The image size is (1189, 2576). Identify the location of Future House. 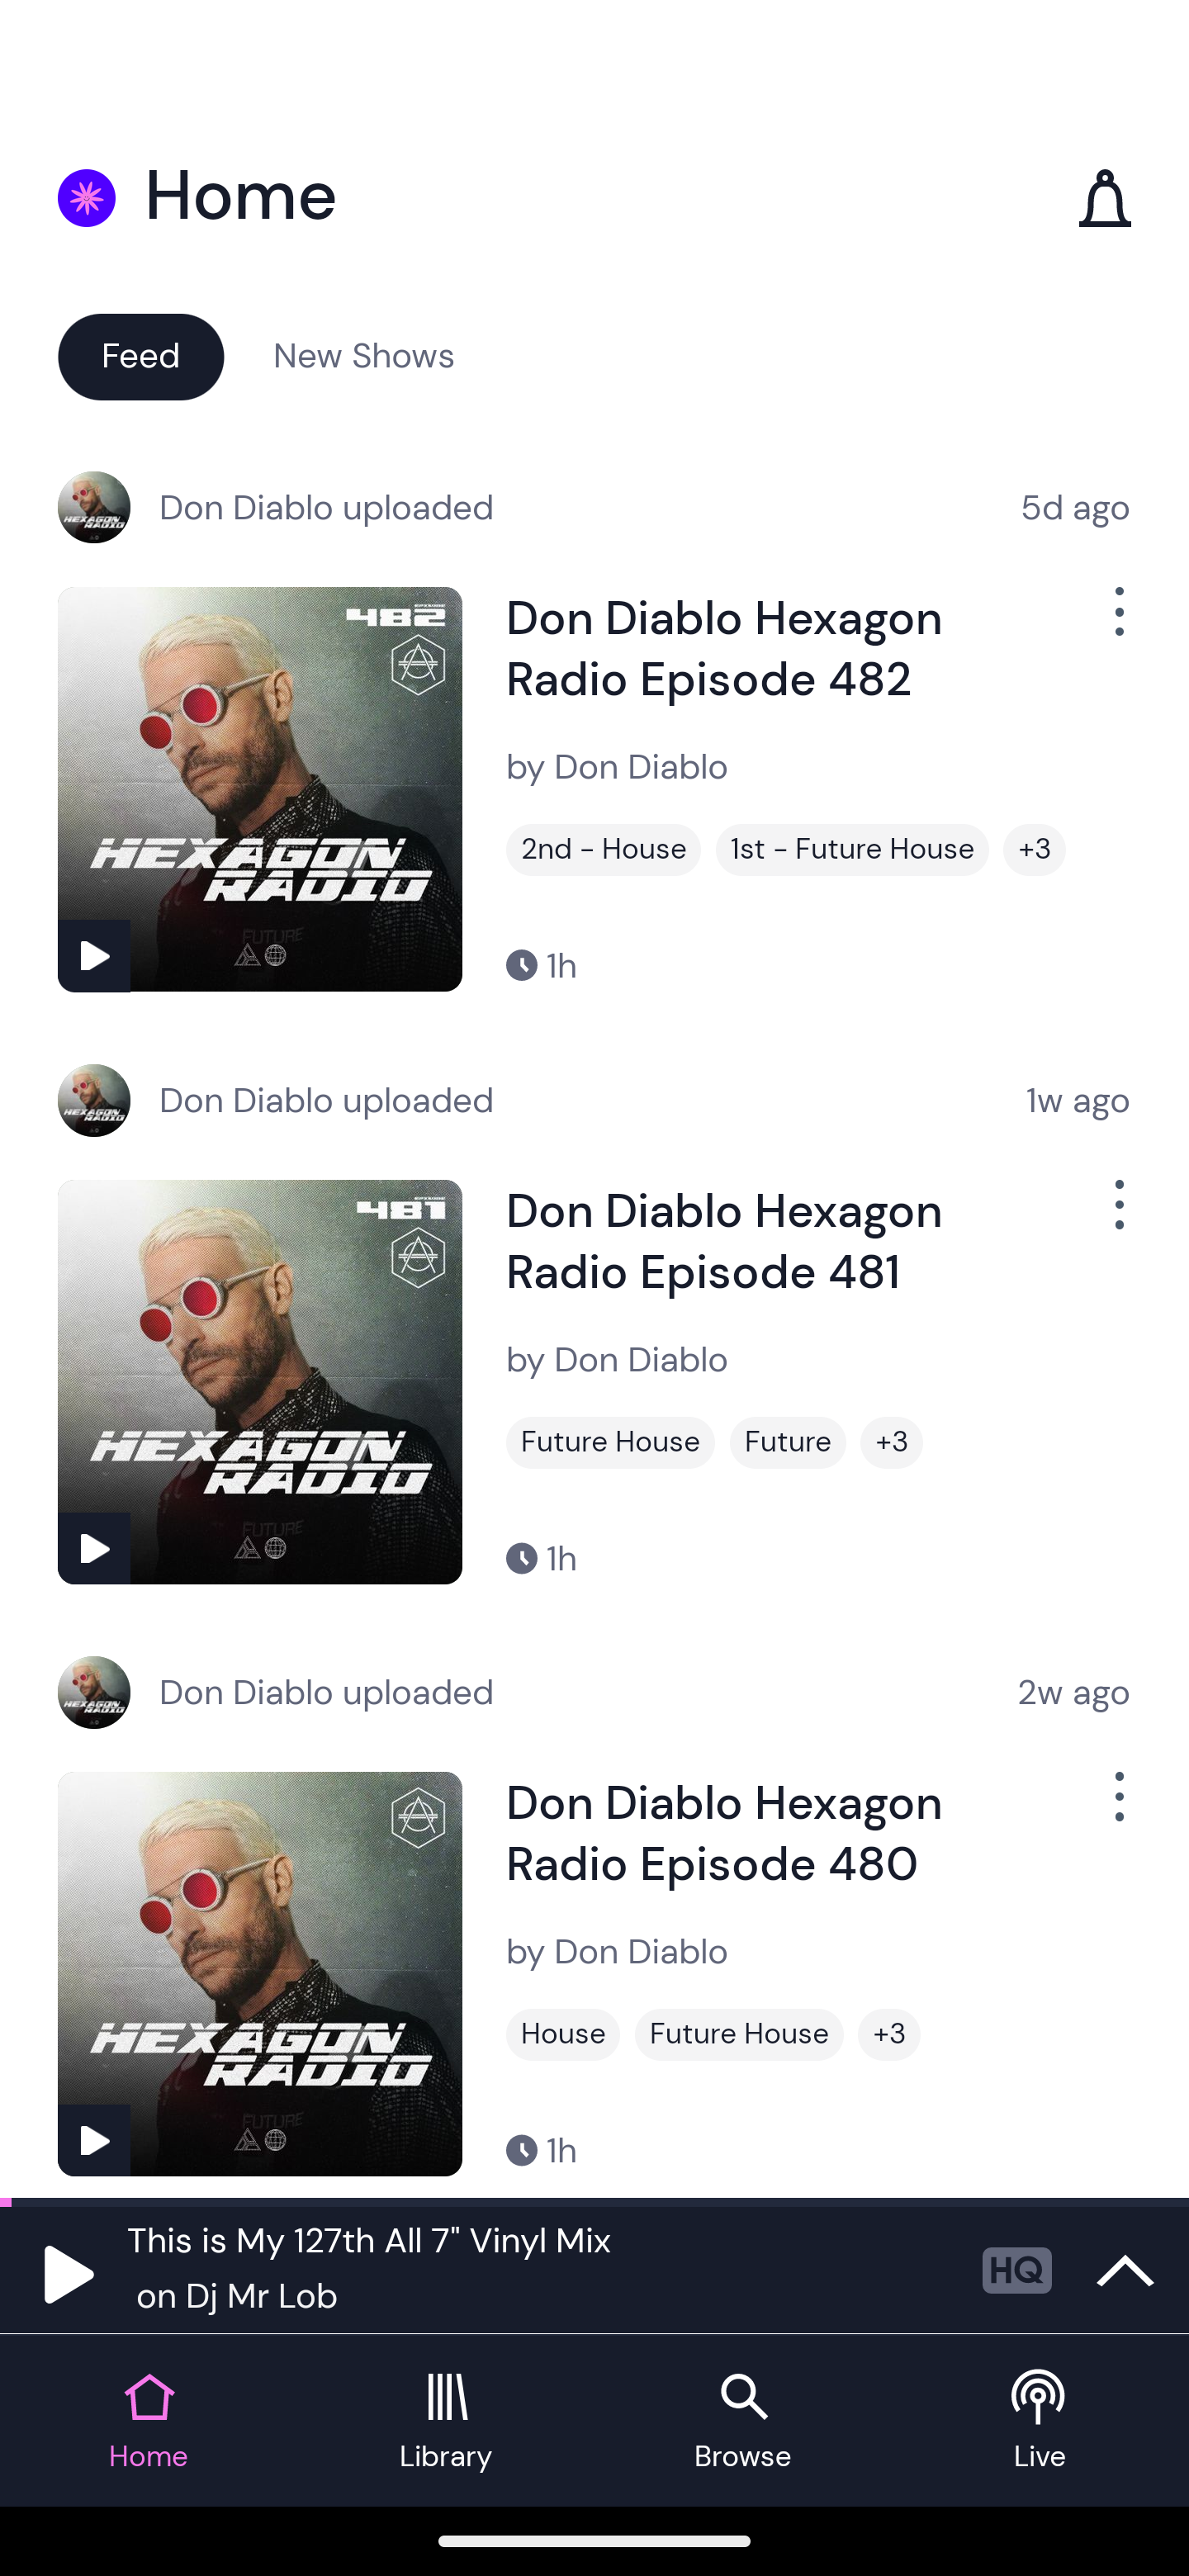
(739, 2034).